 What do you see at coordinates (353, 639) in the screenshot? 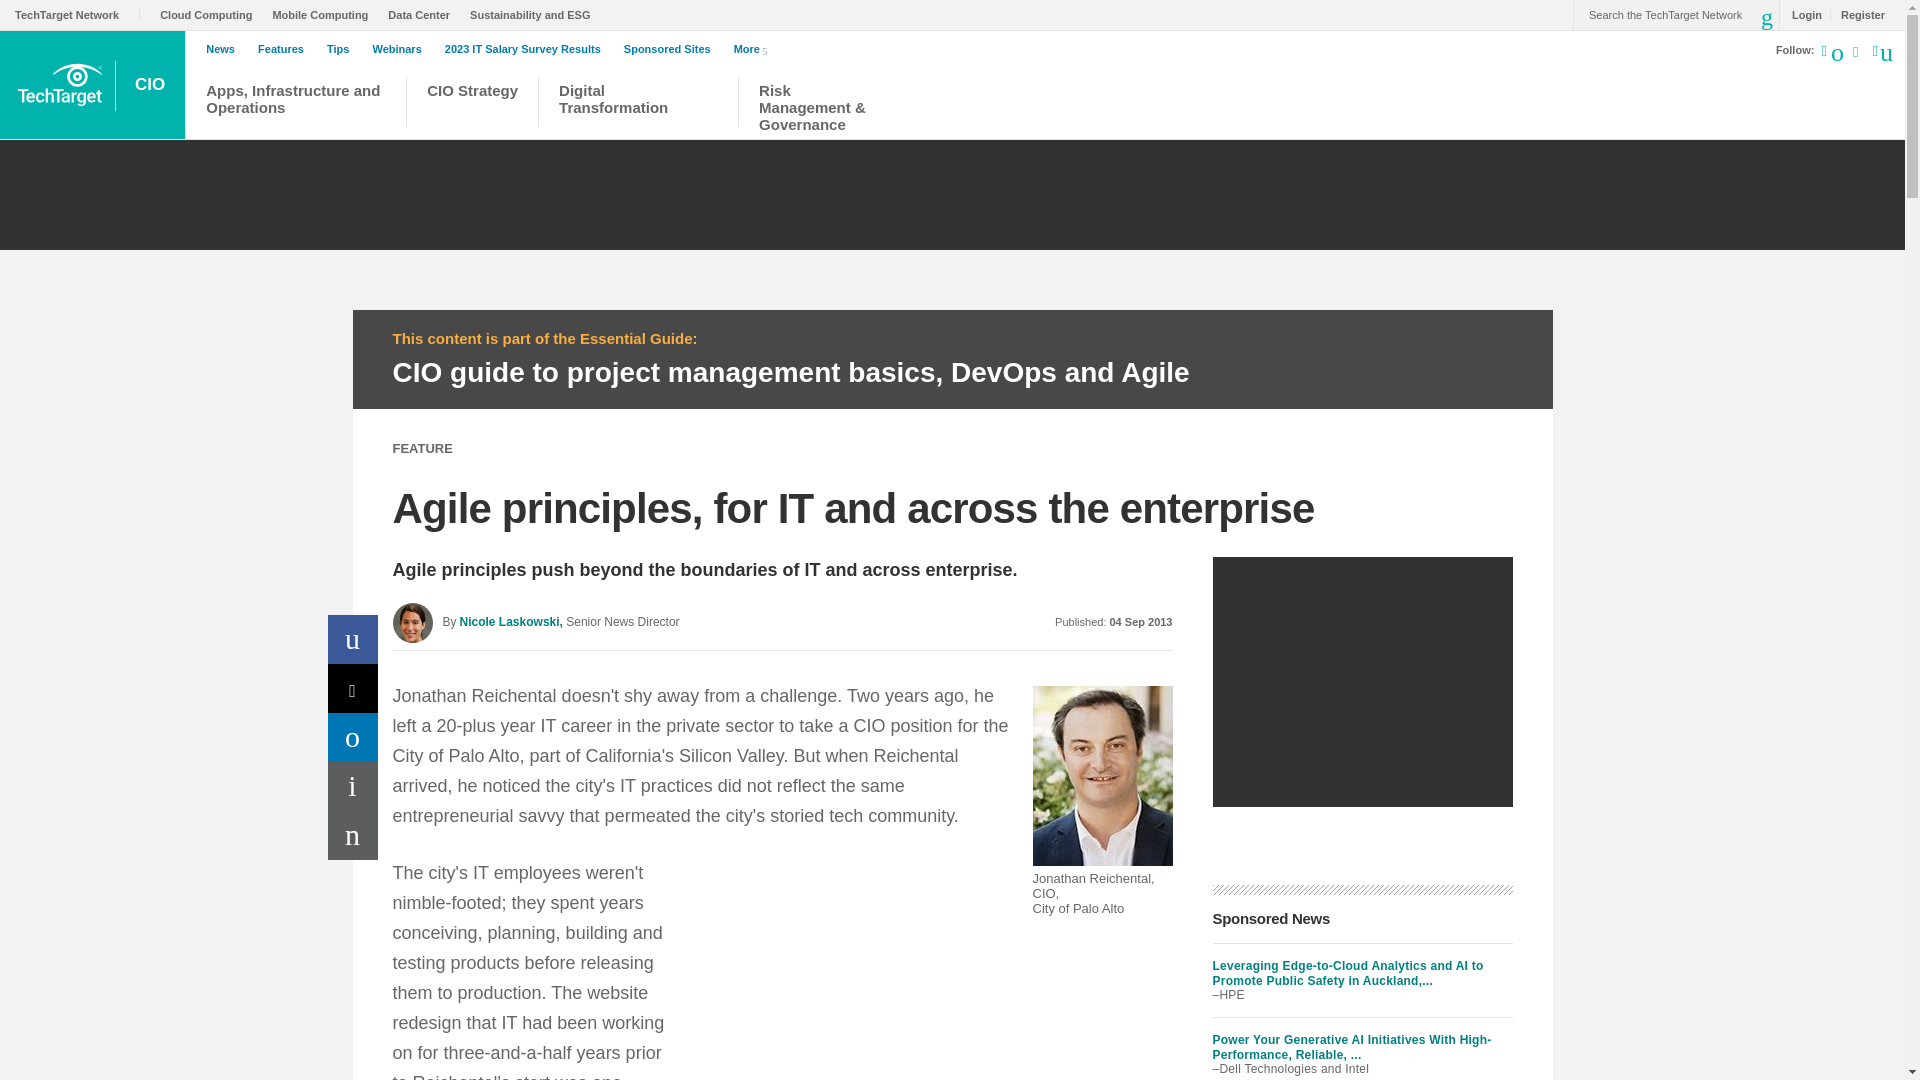
I see `Share on Facebook` at bounding box center [353, 639].